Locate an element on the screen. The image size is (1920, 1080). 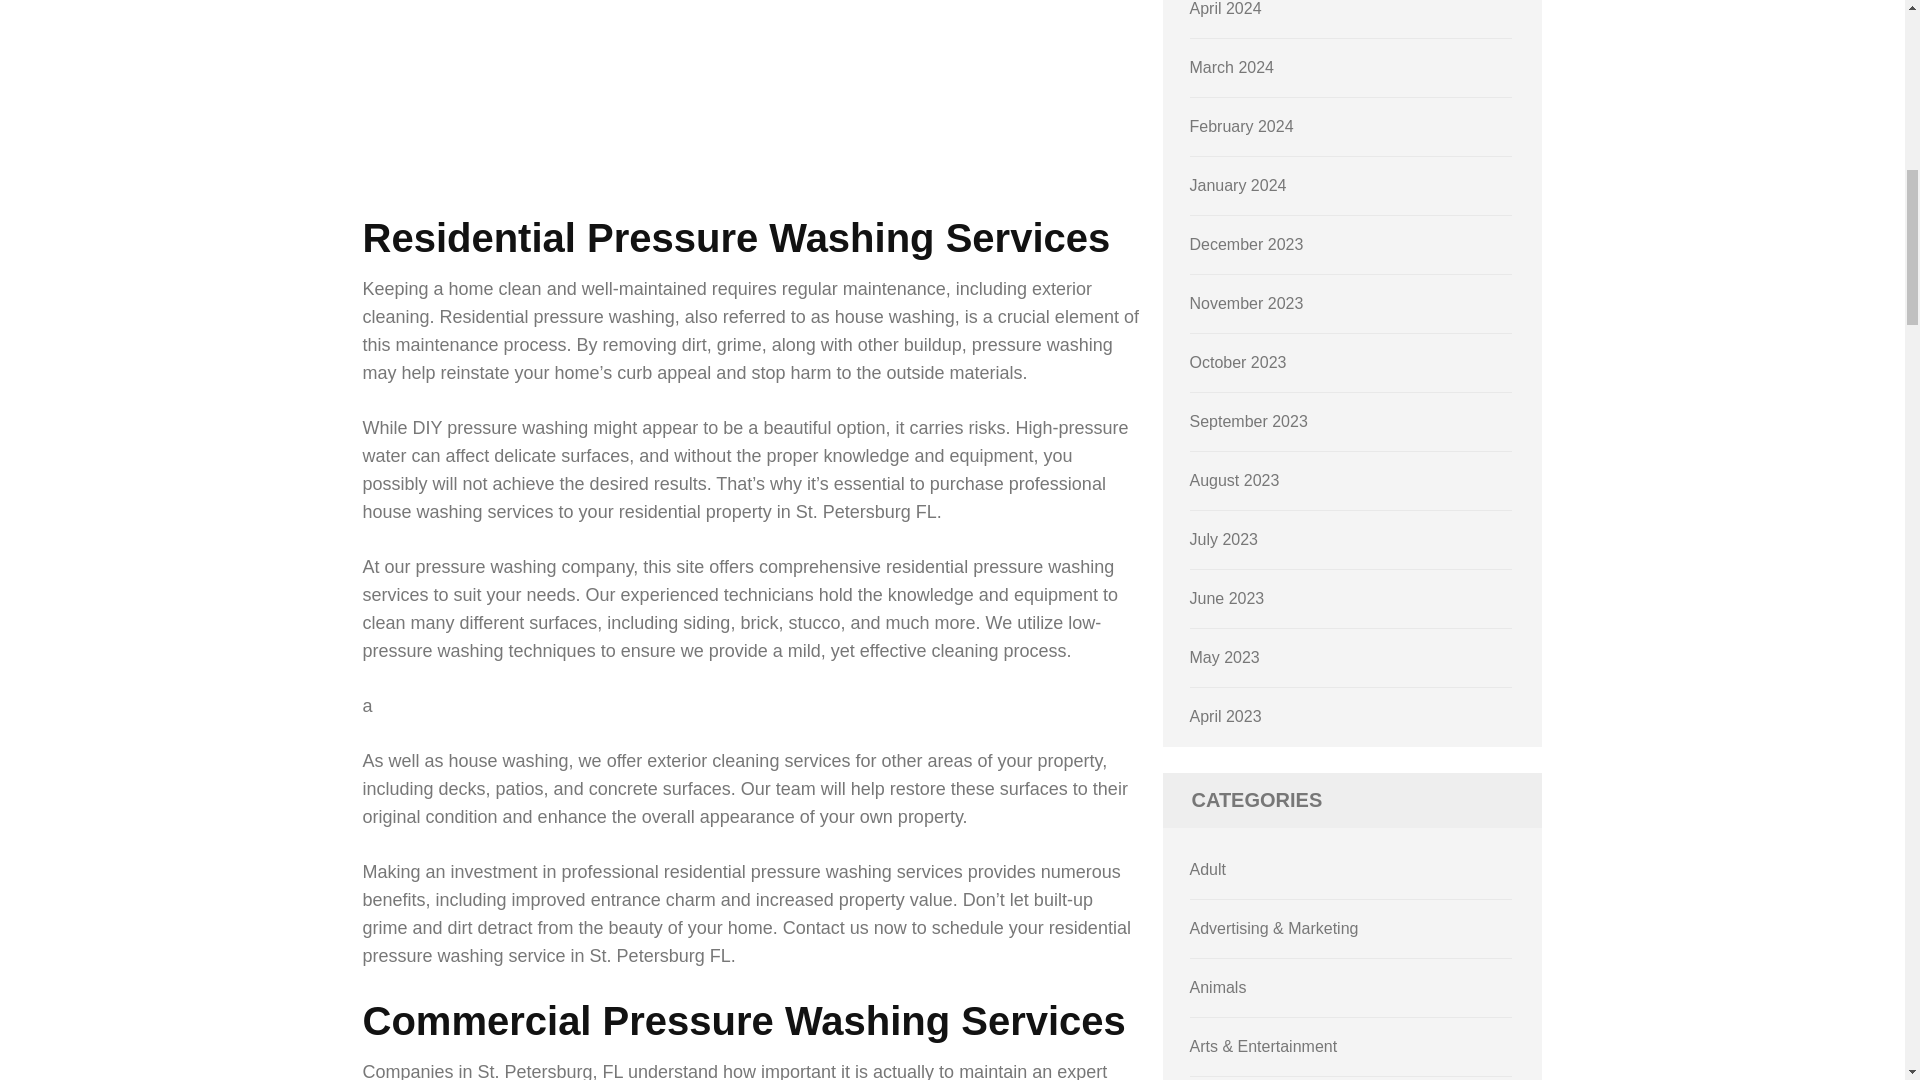
May 2023 is located at coordinates (1224, 658).